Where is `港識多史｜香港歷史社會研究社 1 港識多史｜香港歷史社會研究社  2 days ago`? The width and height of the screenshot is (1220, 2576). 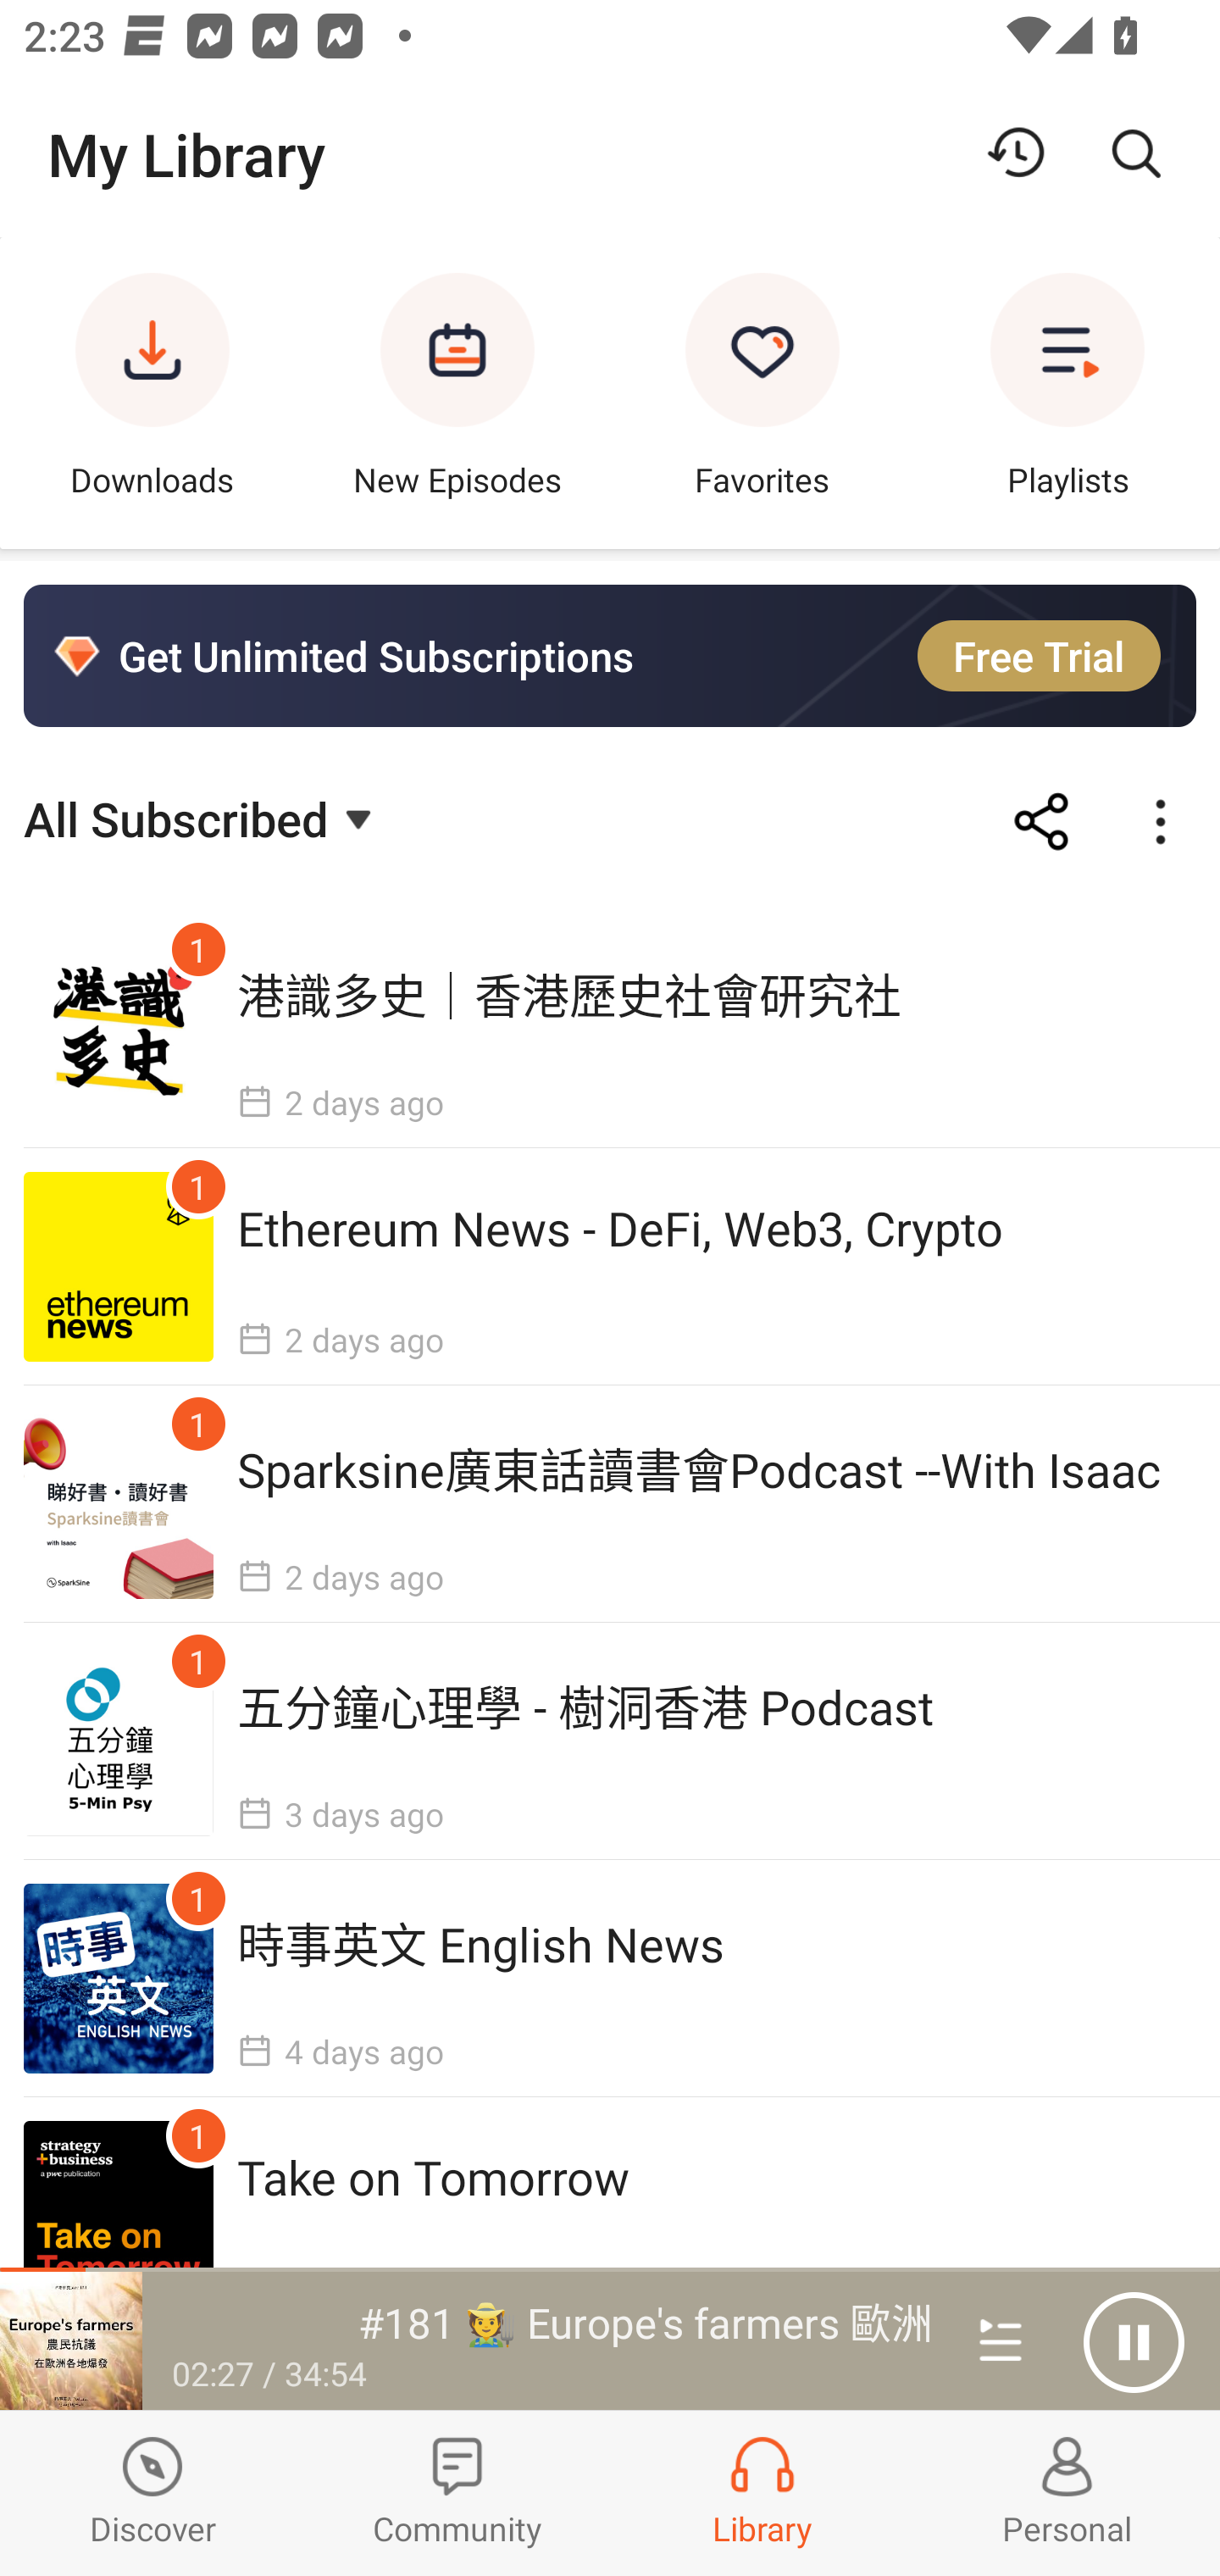 港識多史｜香港歷史社會研究社 1 港識多史｜香港歷史社會研究社  2 days ago is located at coordinates (610, 1030).